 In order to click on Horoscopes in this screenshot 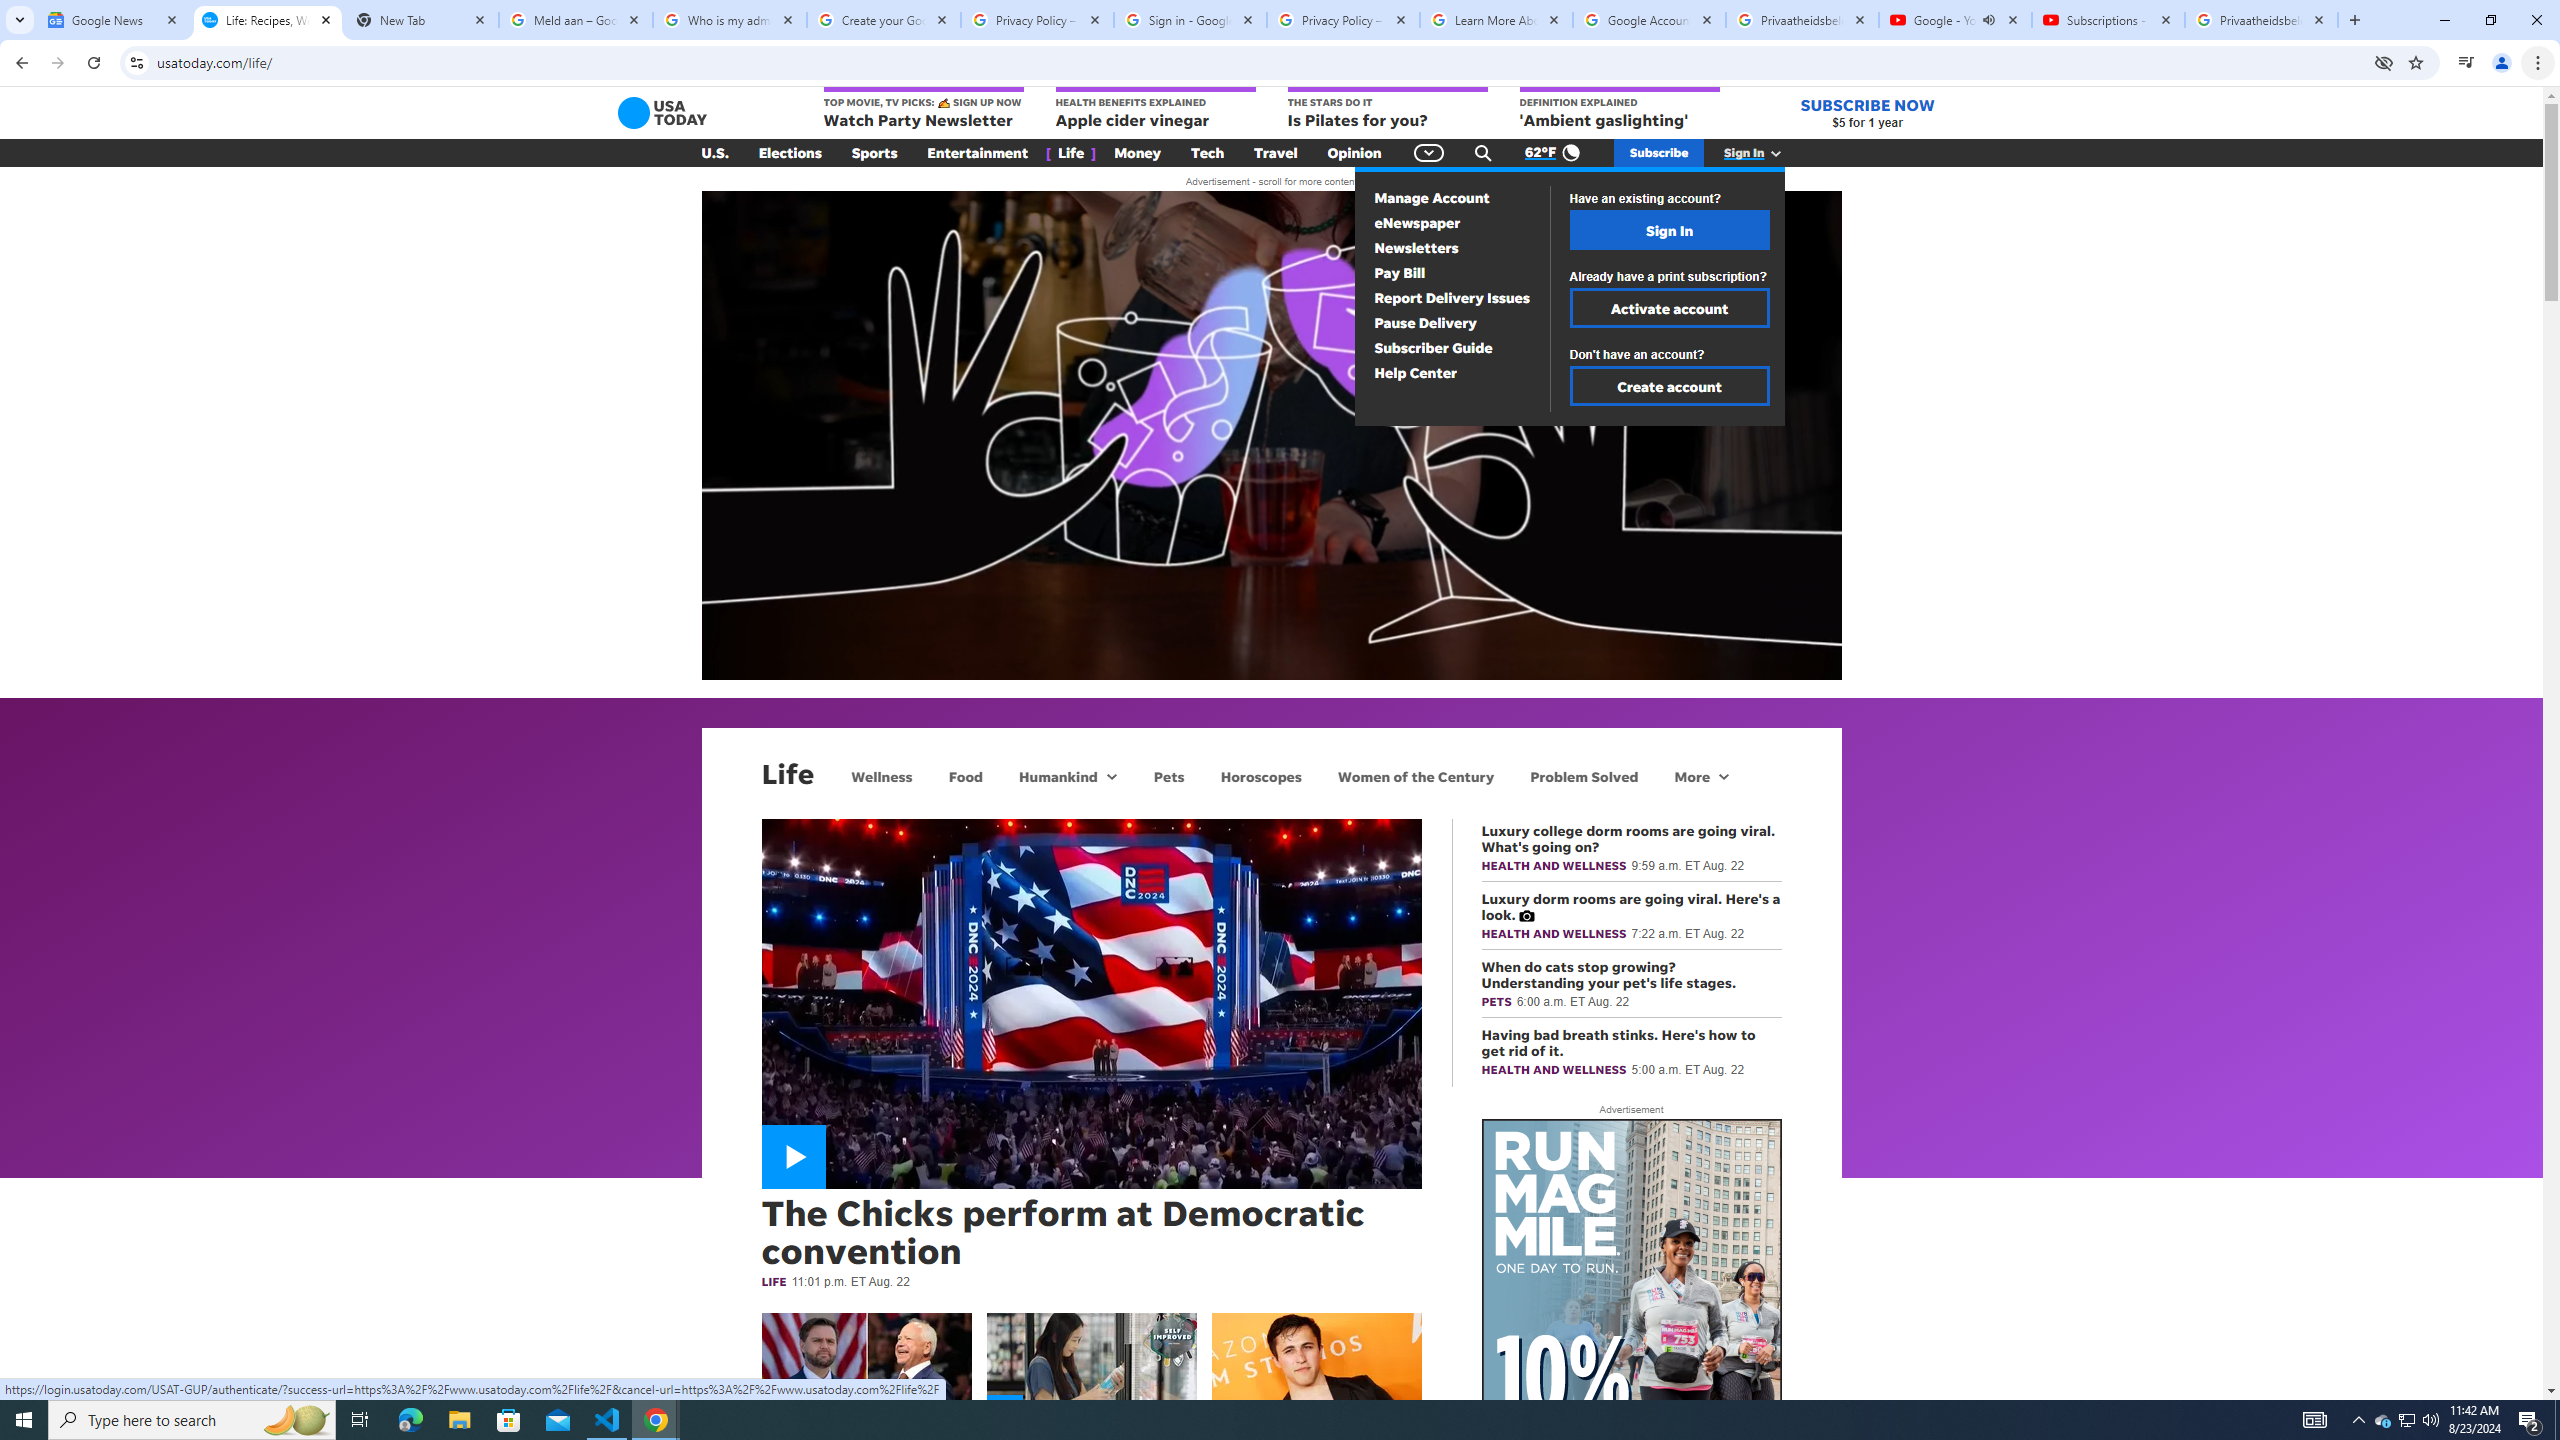, I will do `click(1260, 776)`.